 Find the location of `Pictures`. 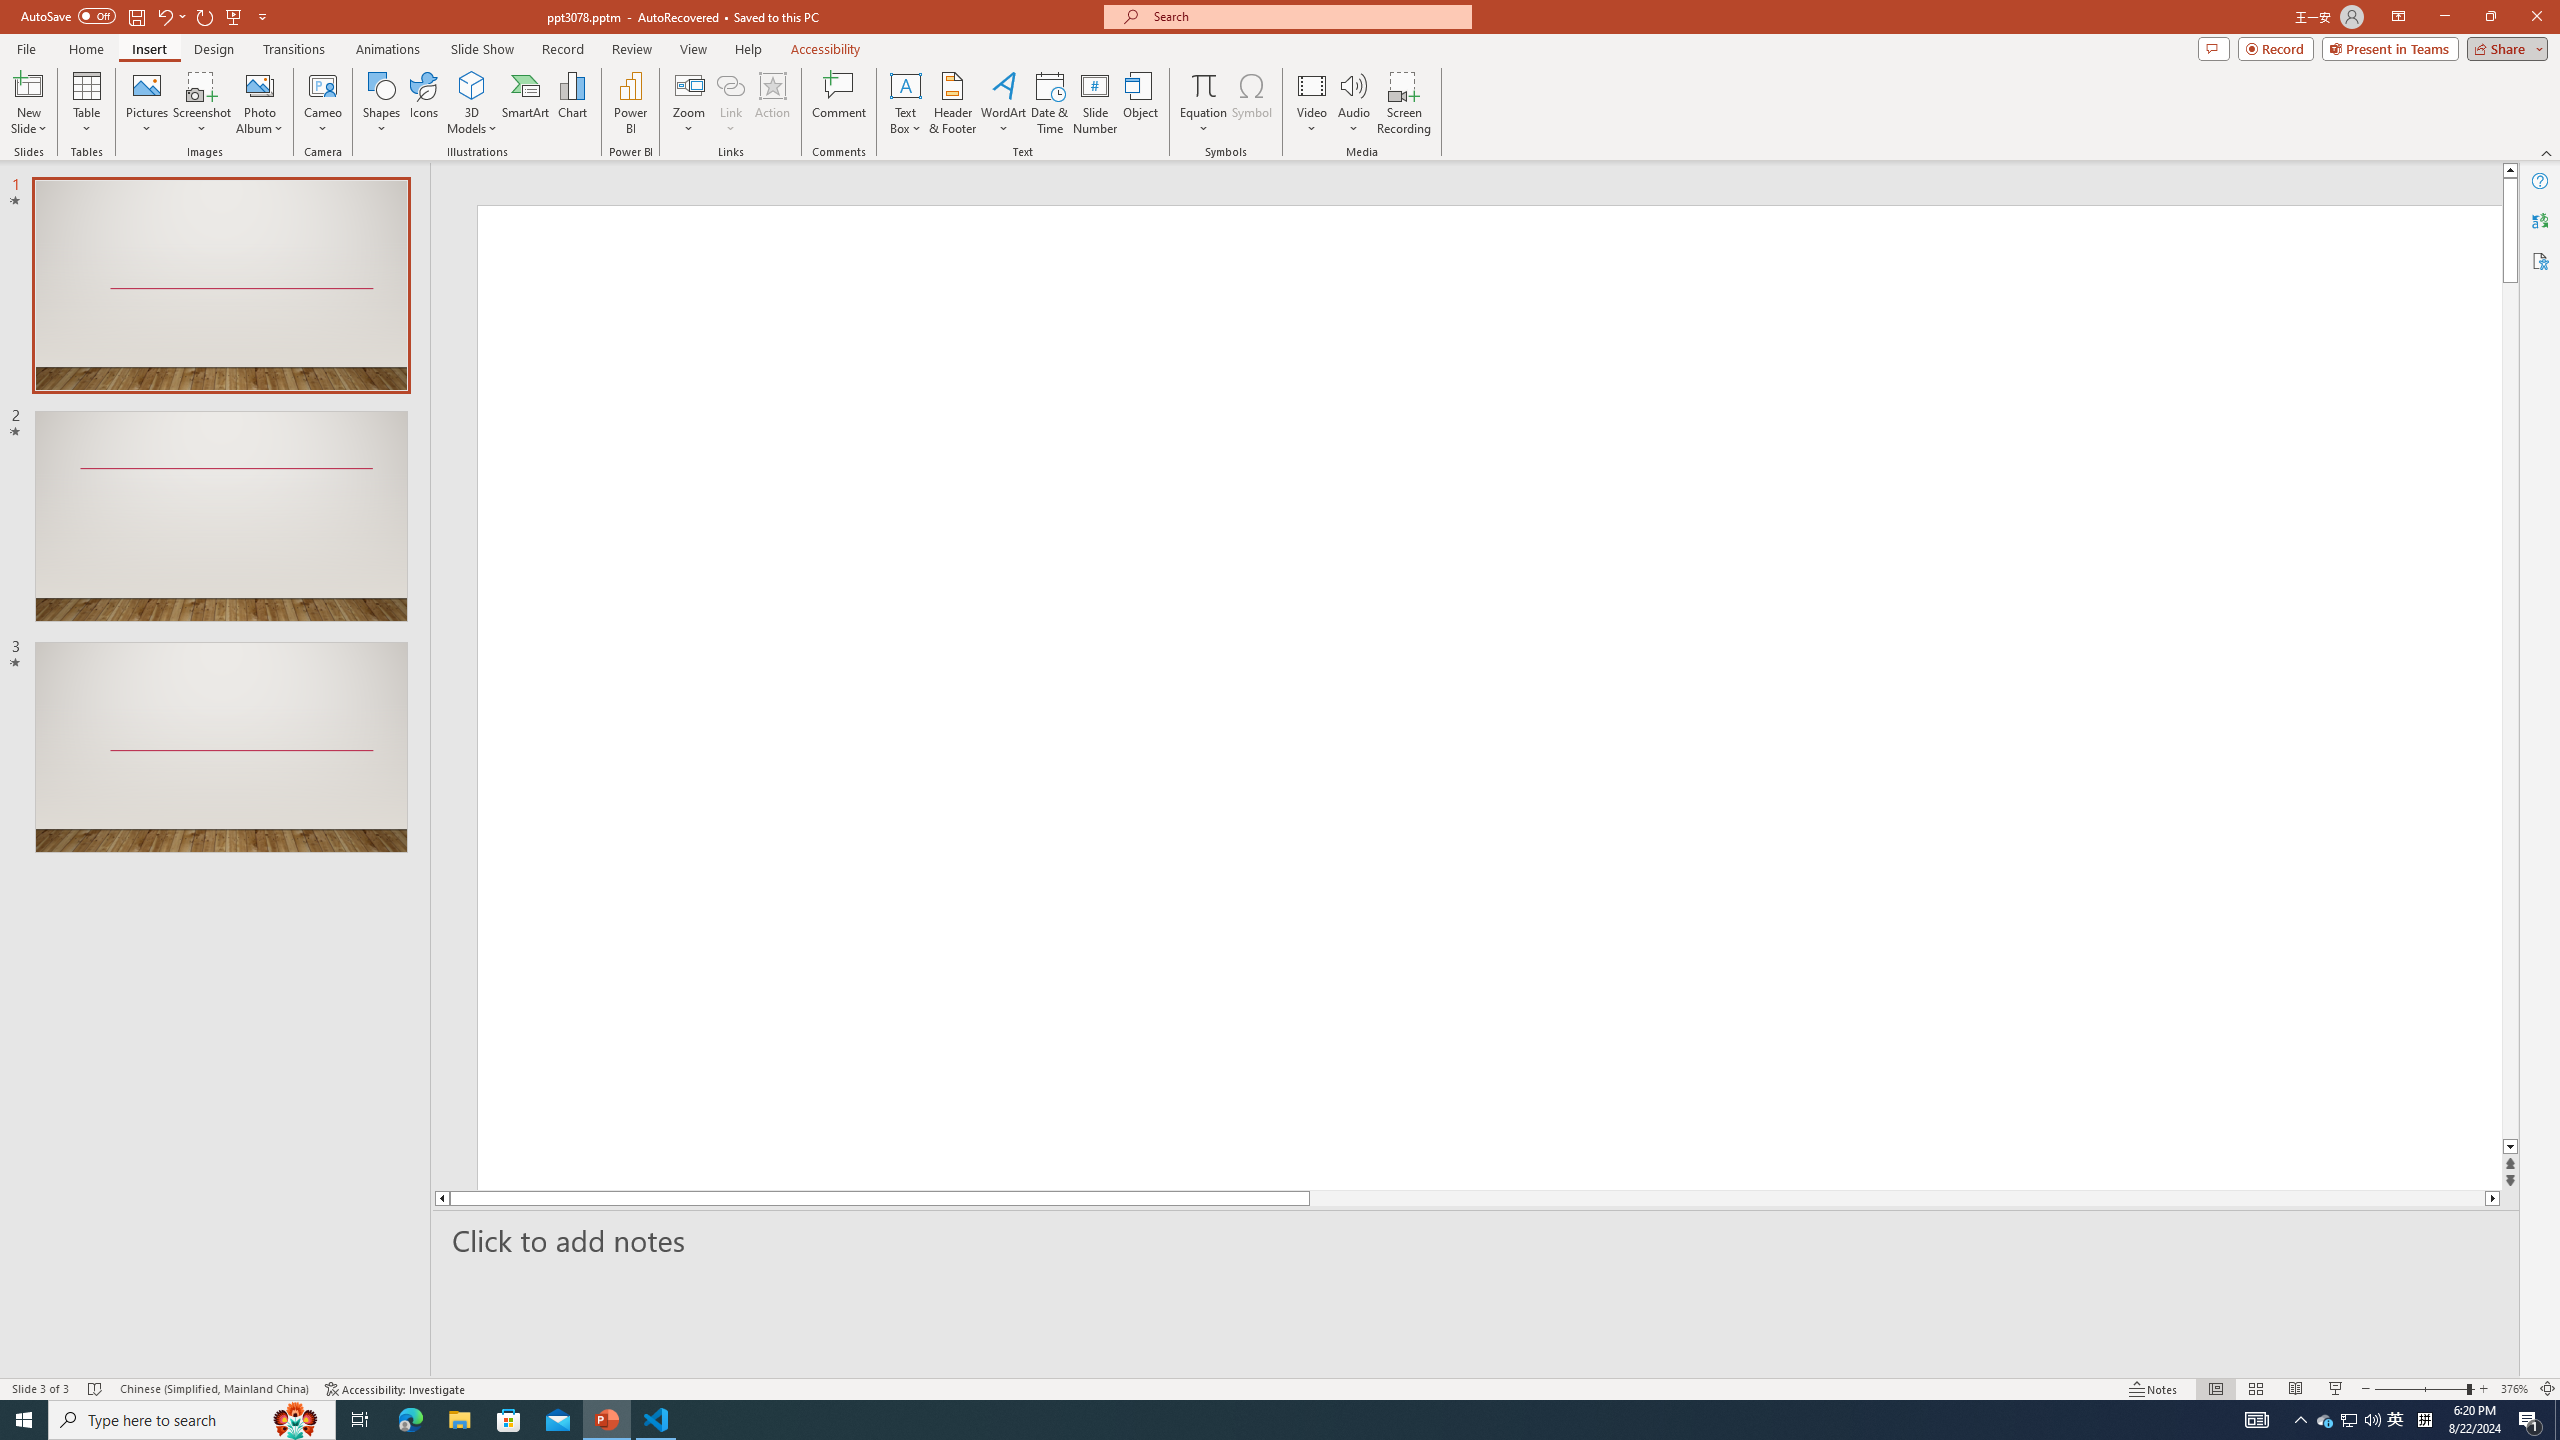

Pictures is located at coordinates (146, 103).